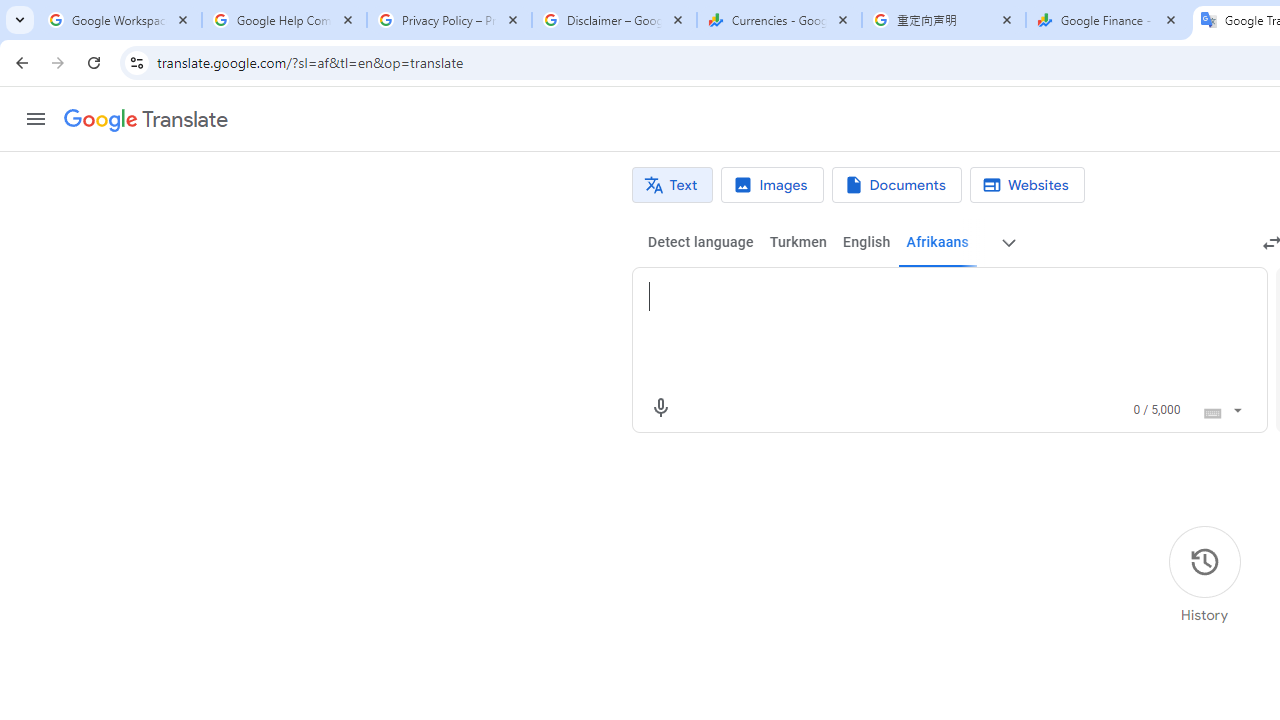  What do you see at coordinates (1236, 407) in the screenshot?
I see `Show the Input Tools menu` at bounding box center [1236, 407].